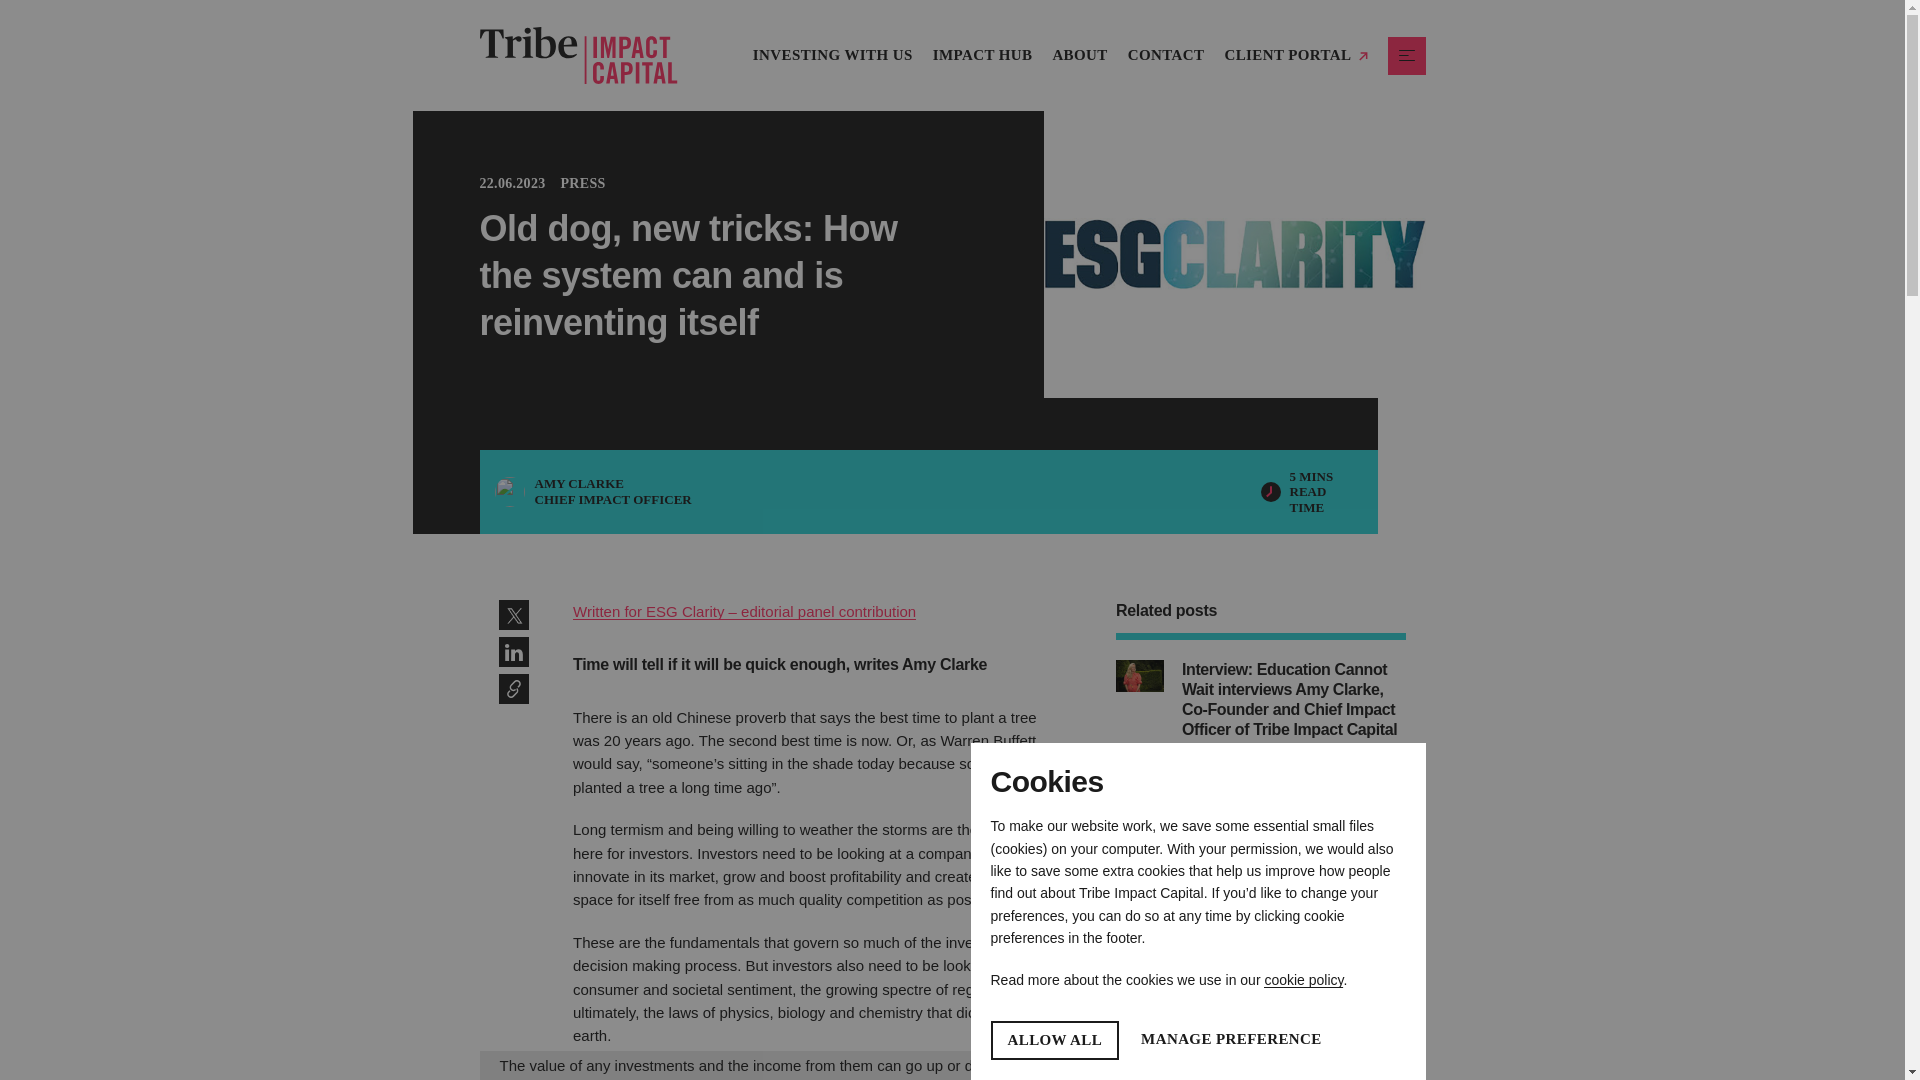 The height and width of the screenshot is (1080, 1920). I want to click on CLIENT PORTAL, so click(832, 54).